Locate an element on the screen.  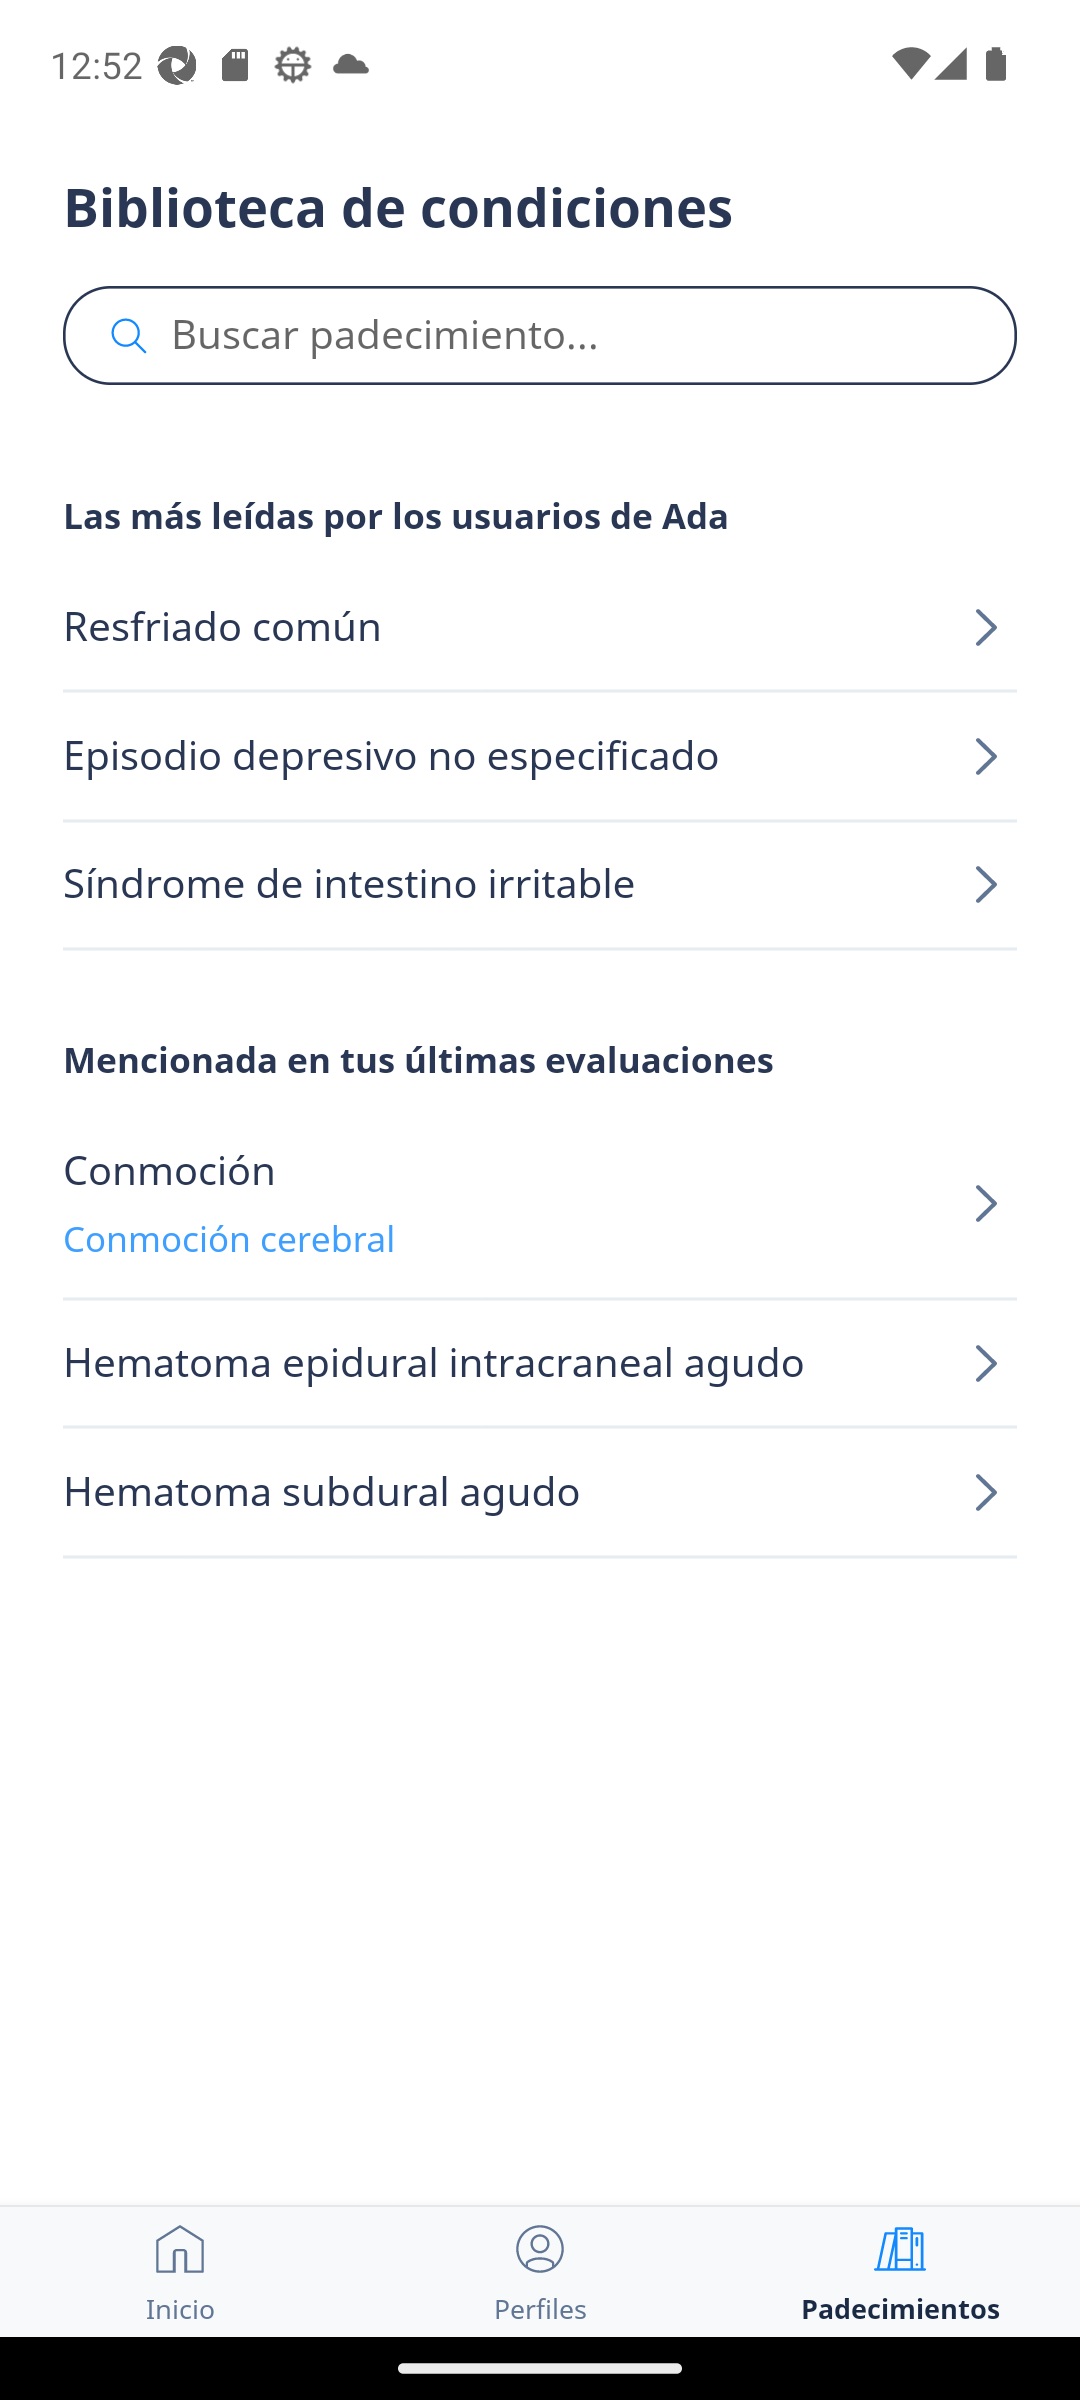
Buscar padecimiento... is located at coordinates (540, 336).